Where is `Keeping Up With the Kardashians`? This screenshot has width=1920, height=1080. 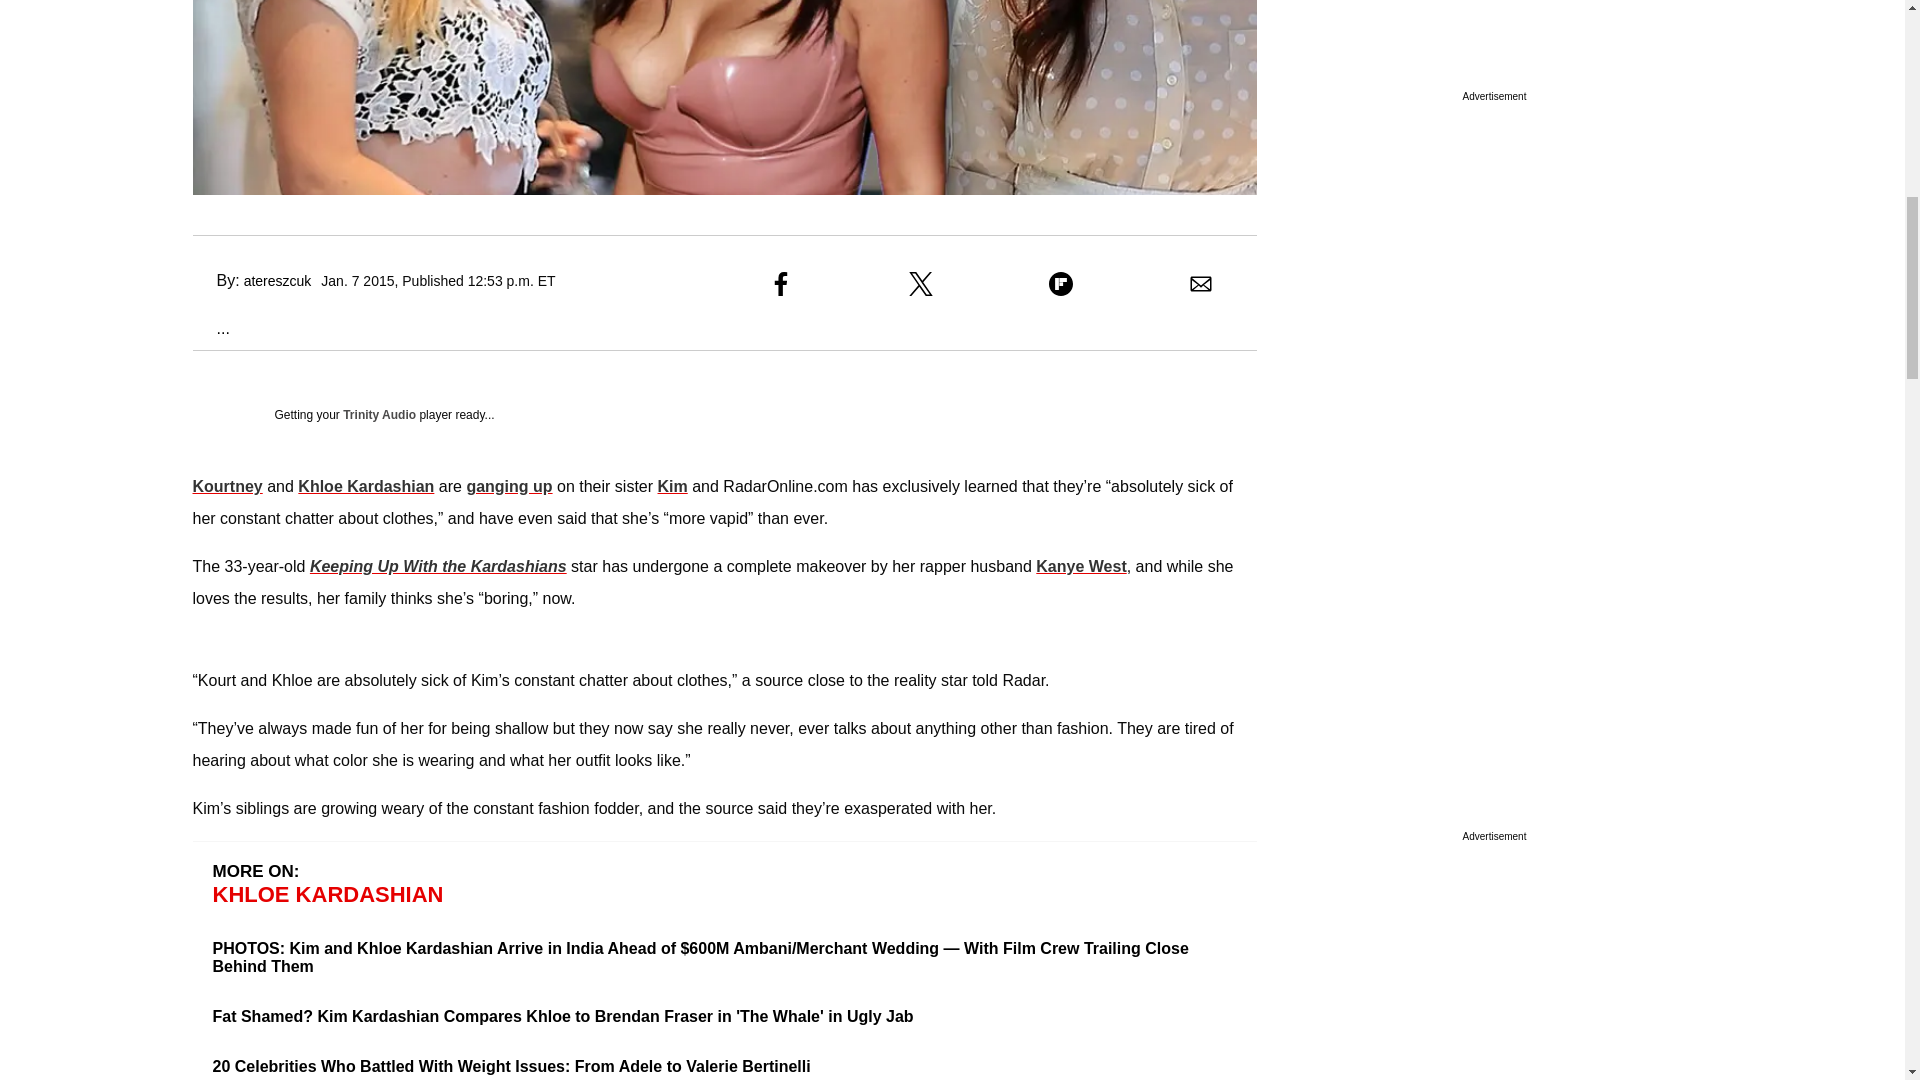
Keeping Up With the Kardashians is located at coordinates (438, 566).